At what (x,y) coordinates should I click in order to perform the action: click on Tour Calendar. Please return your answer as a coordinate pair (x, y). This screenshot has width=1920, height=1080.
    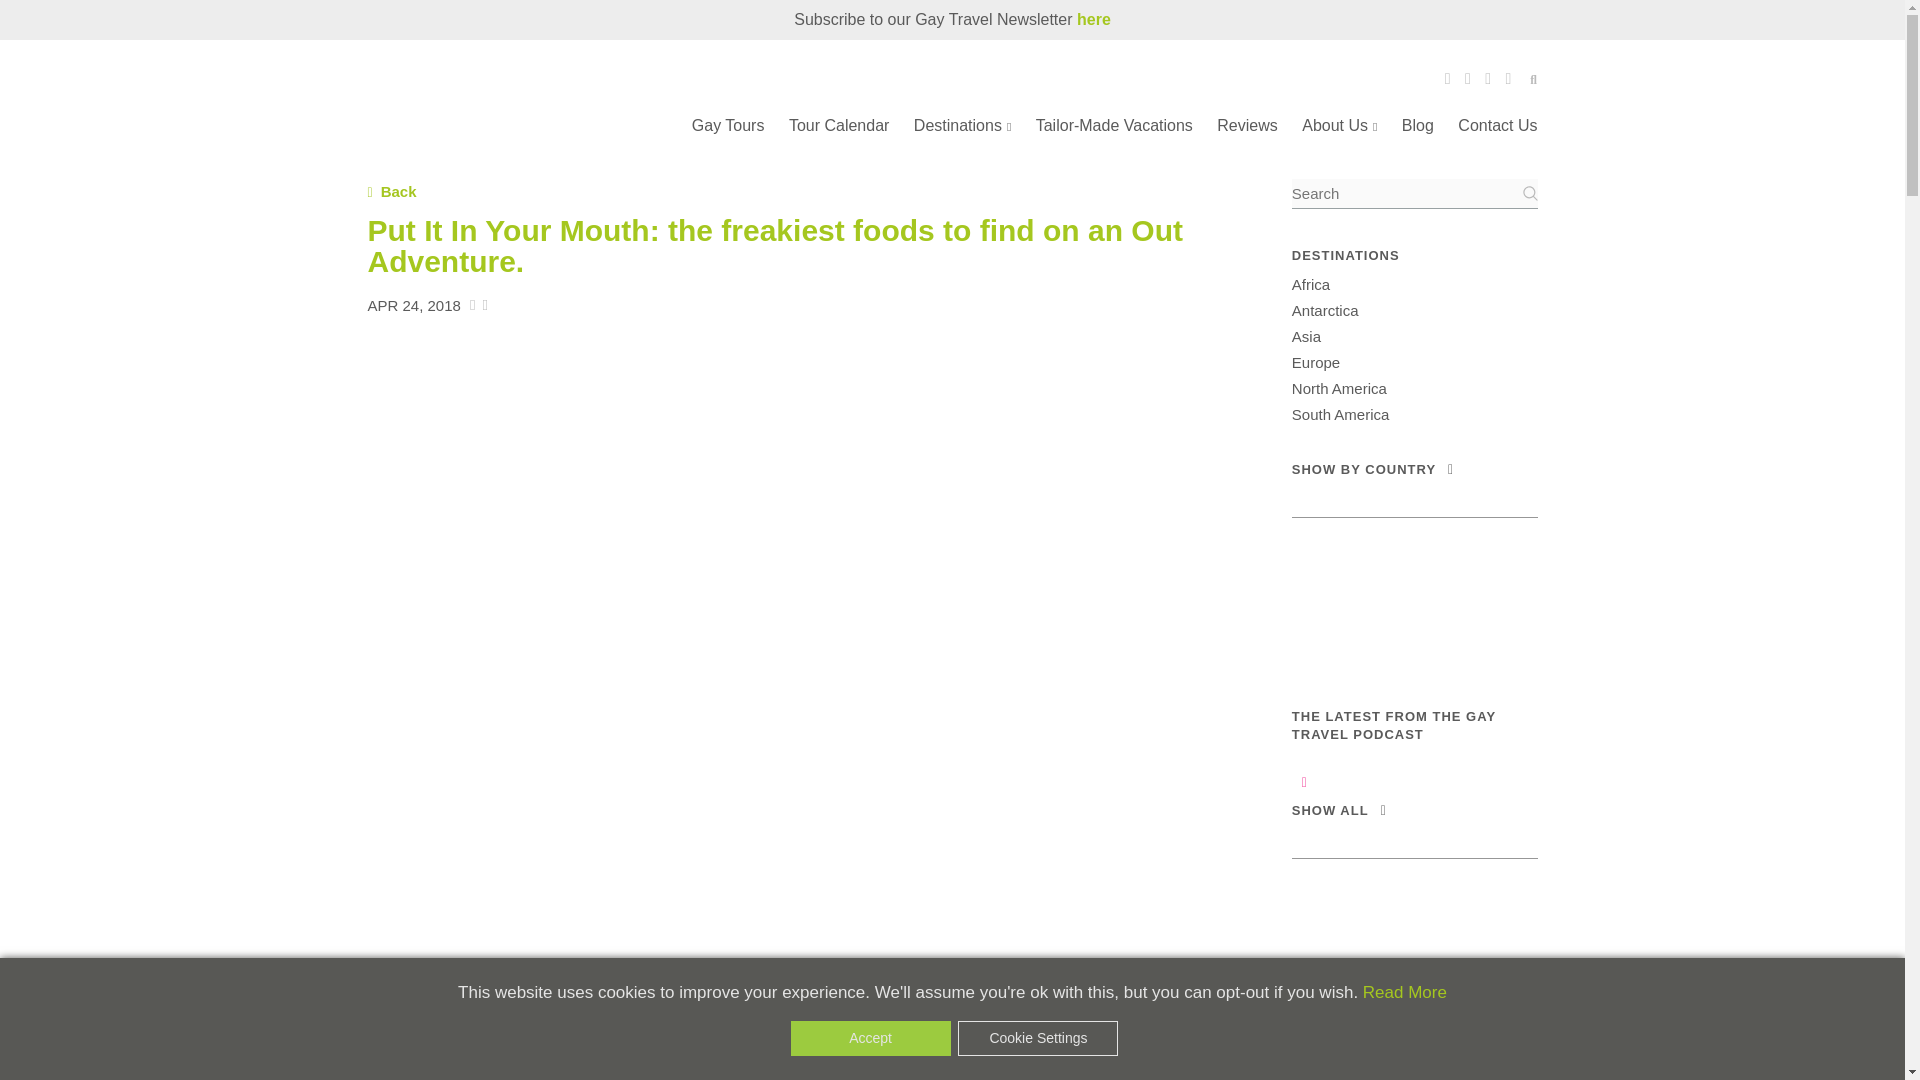
    Looking at the image, I should click on (840, 124).